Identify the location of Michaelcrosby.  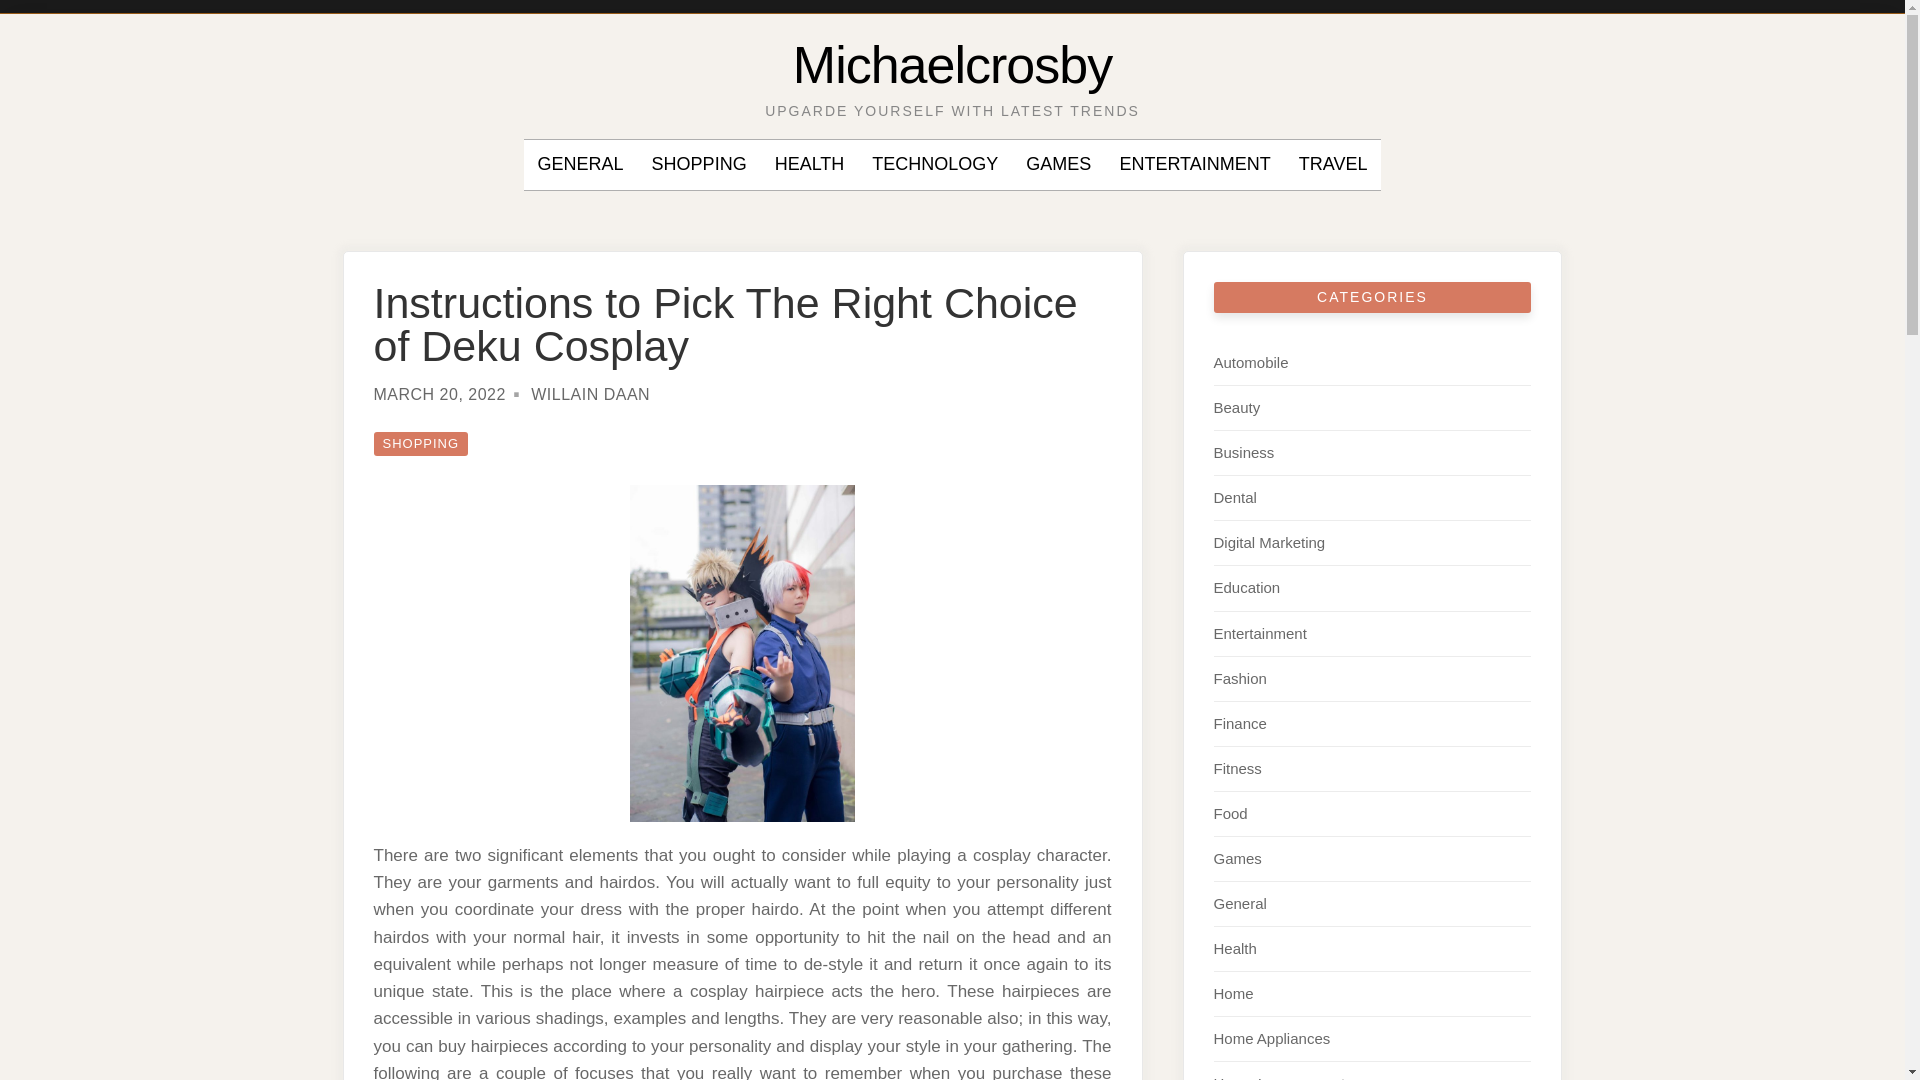
(952, 64).